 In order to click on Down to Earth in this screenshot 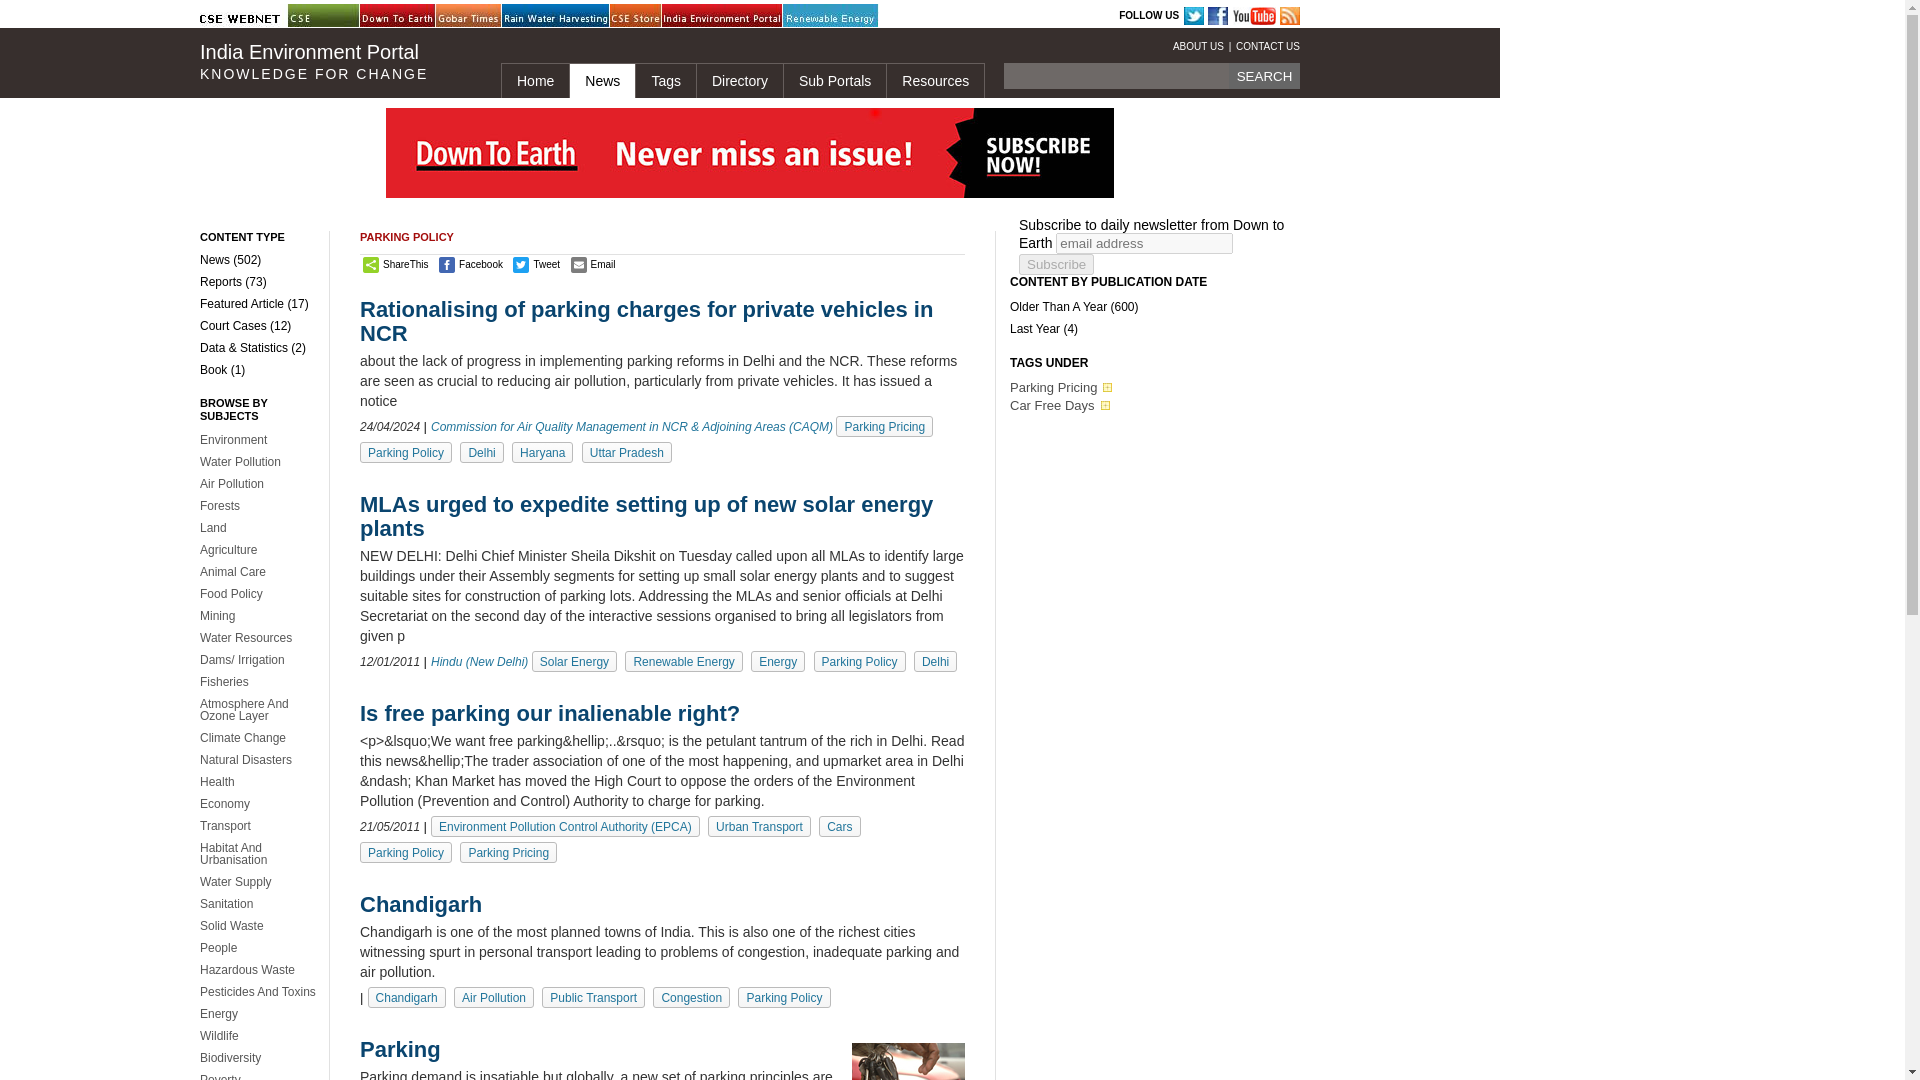, I will do `click(410, 16)`.